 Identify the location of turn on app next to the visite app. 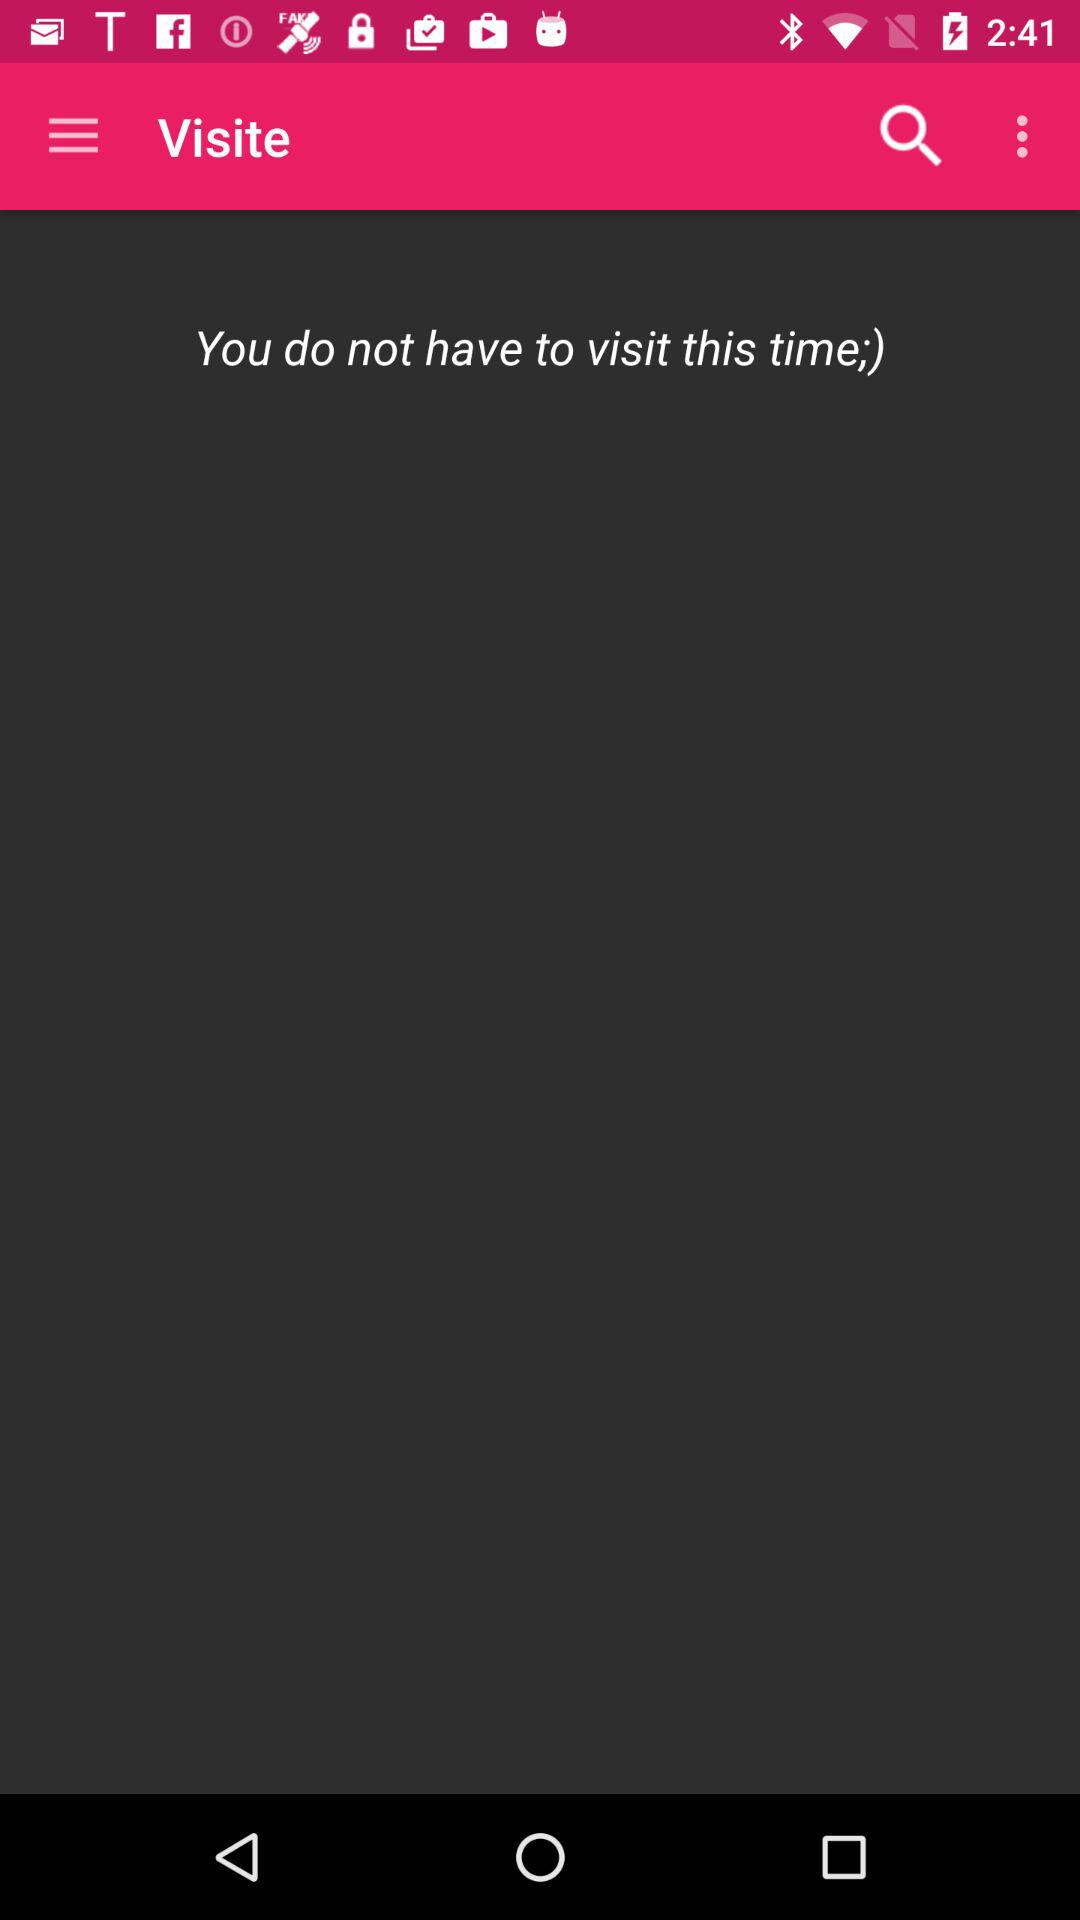
(912, 136).